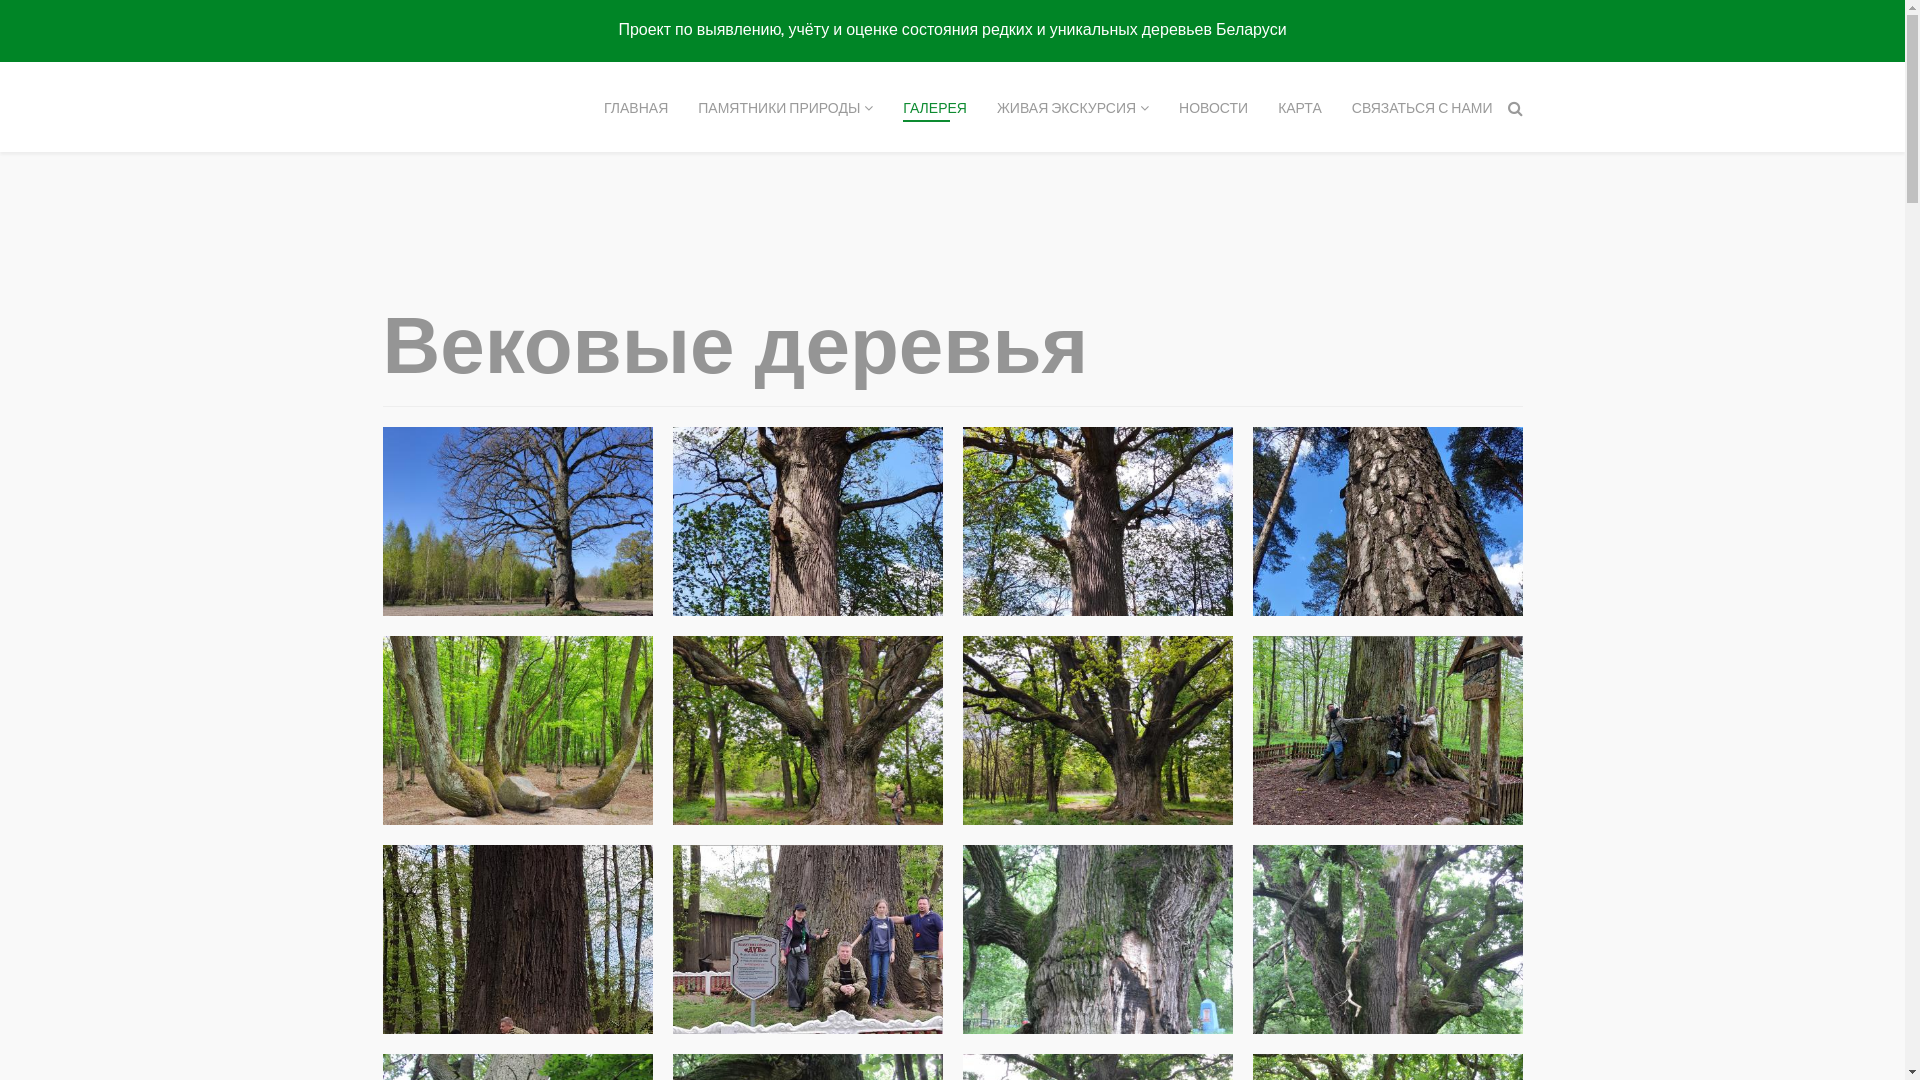 This screenshot has width=1920, height=1080. What do you see at coordinates (807, 730) in the screenshot?
I see `Img 20200506 143010` at bounding box center [807, 730].